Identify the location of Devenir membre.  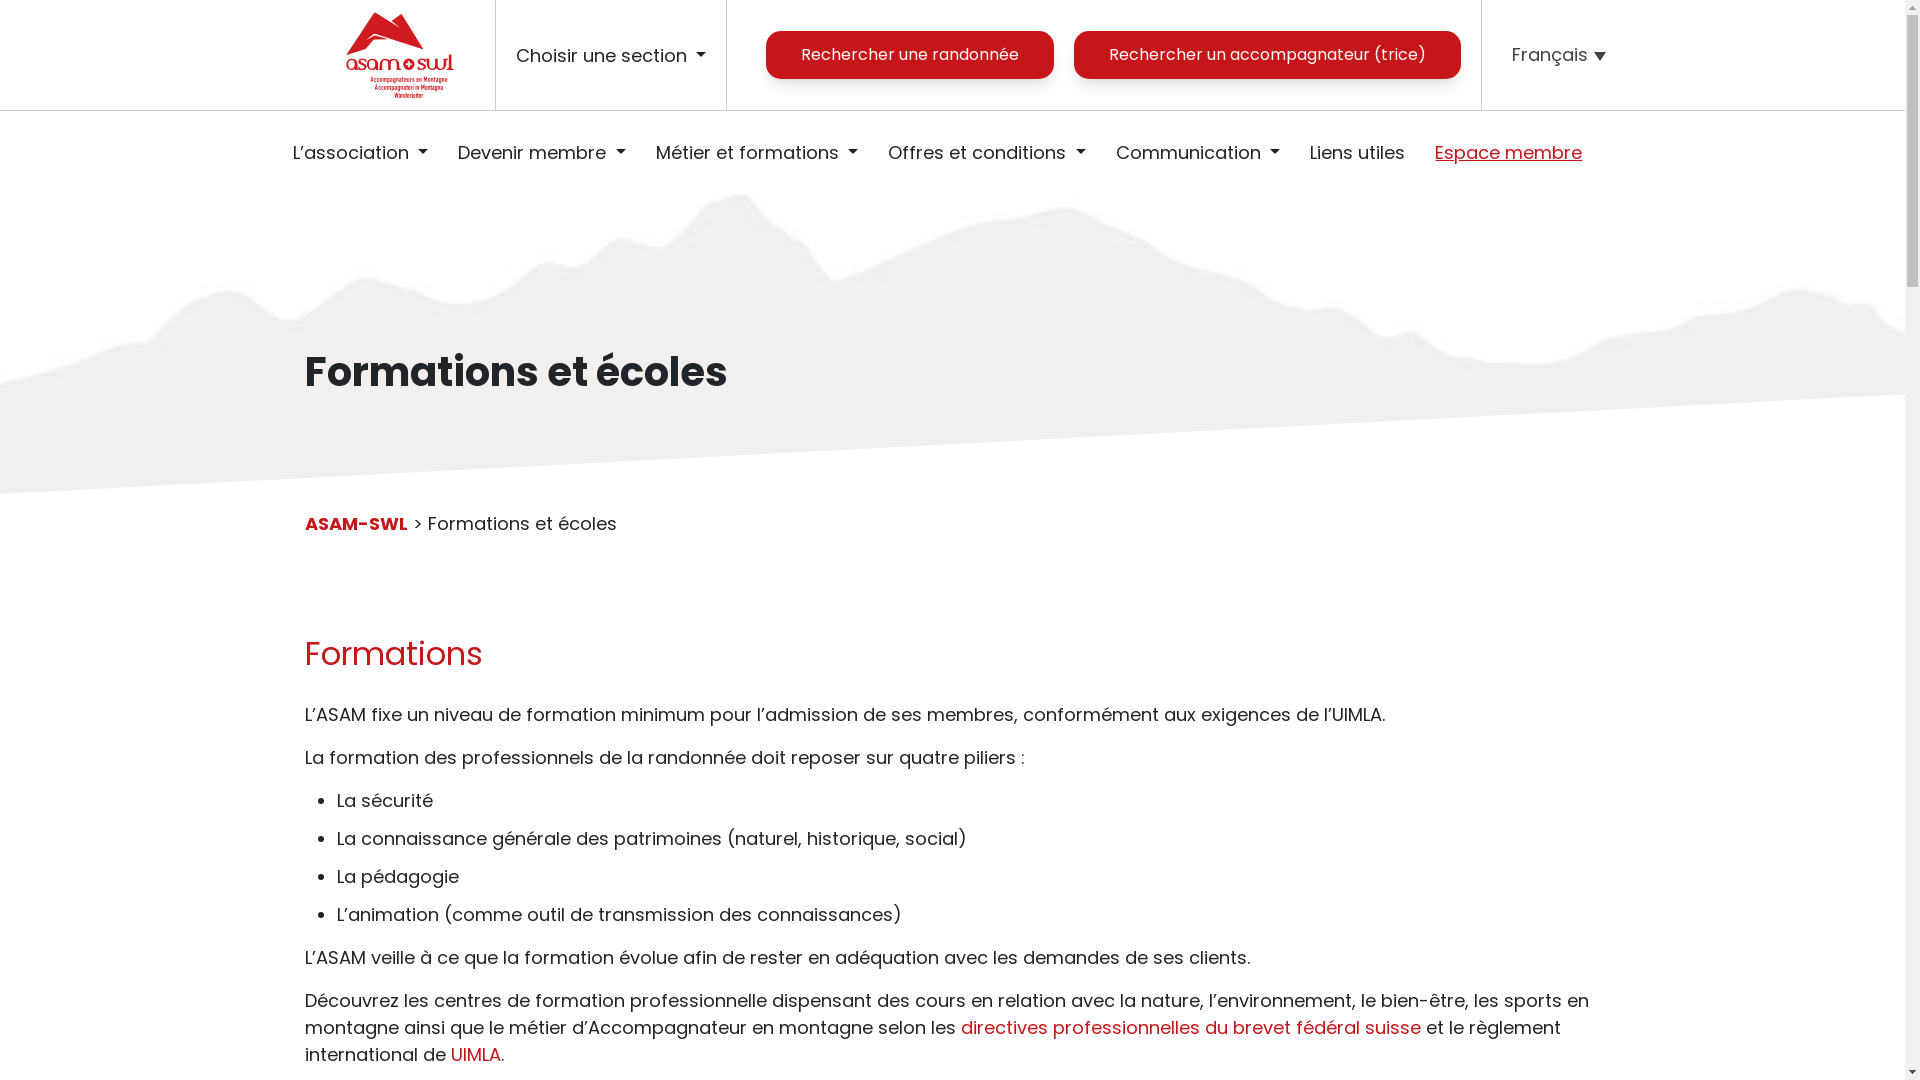
(542, 152).